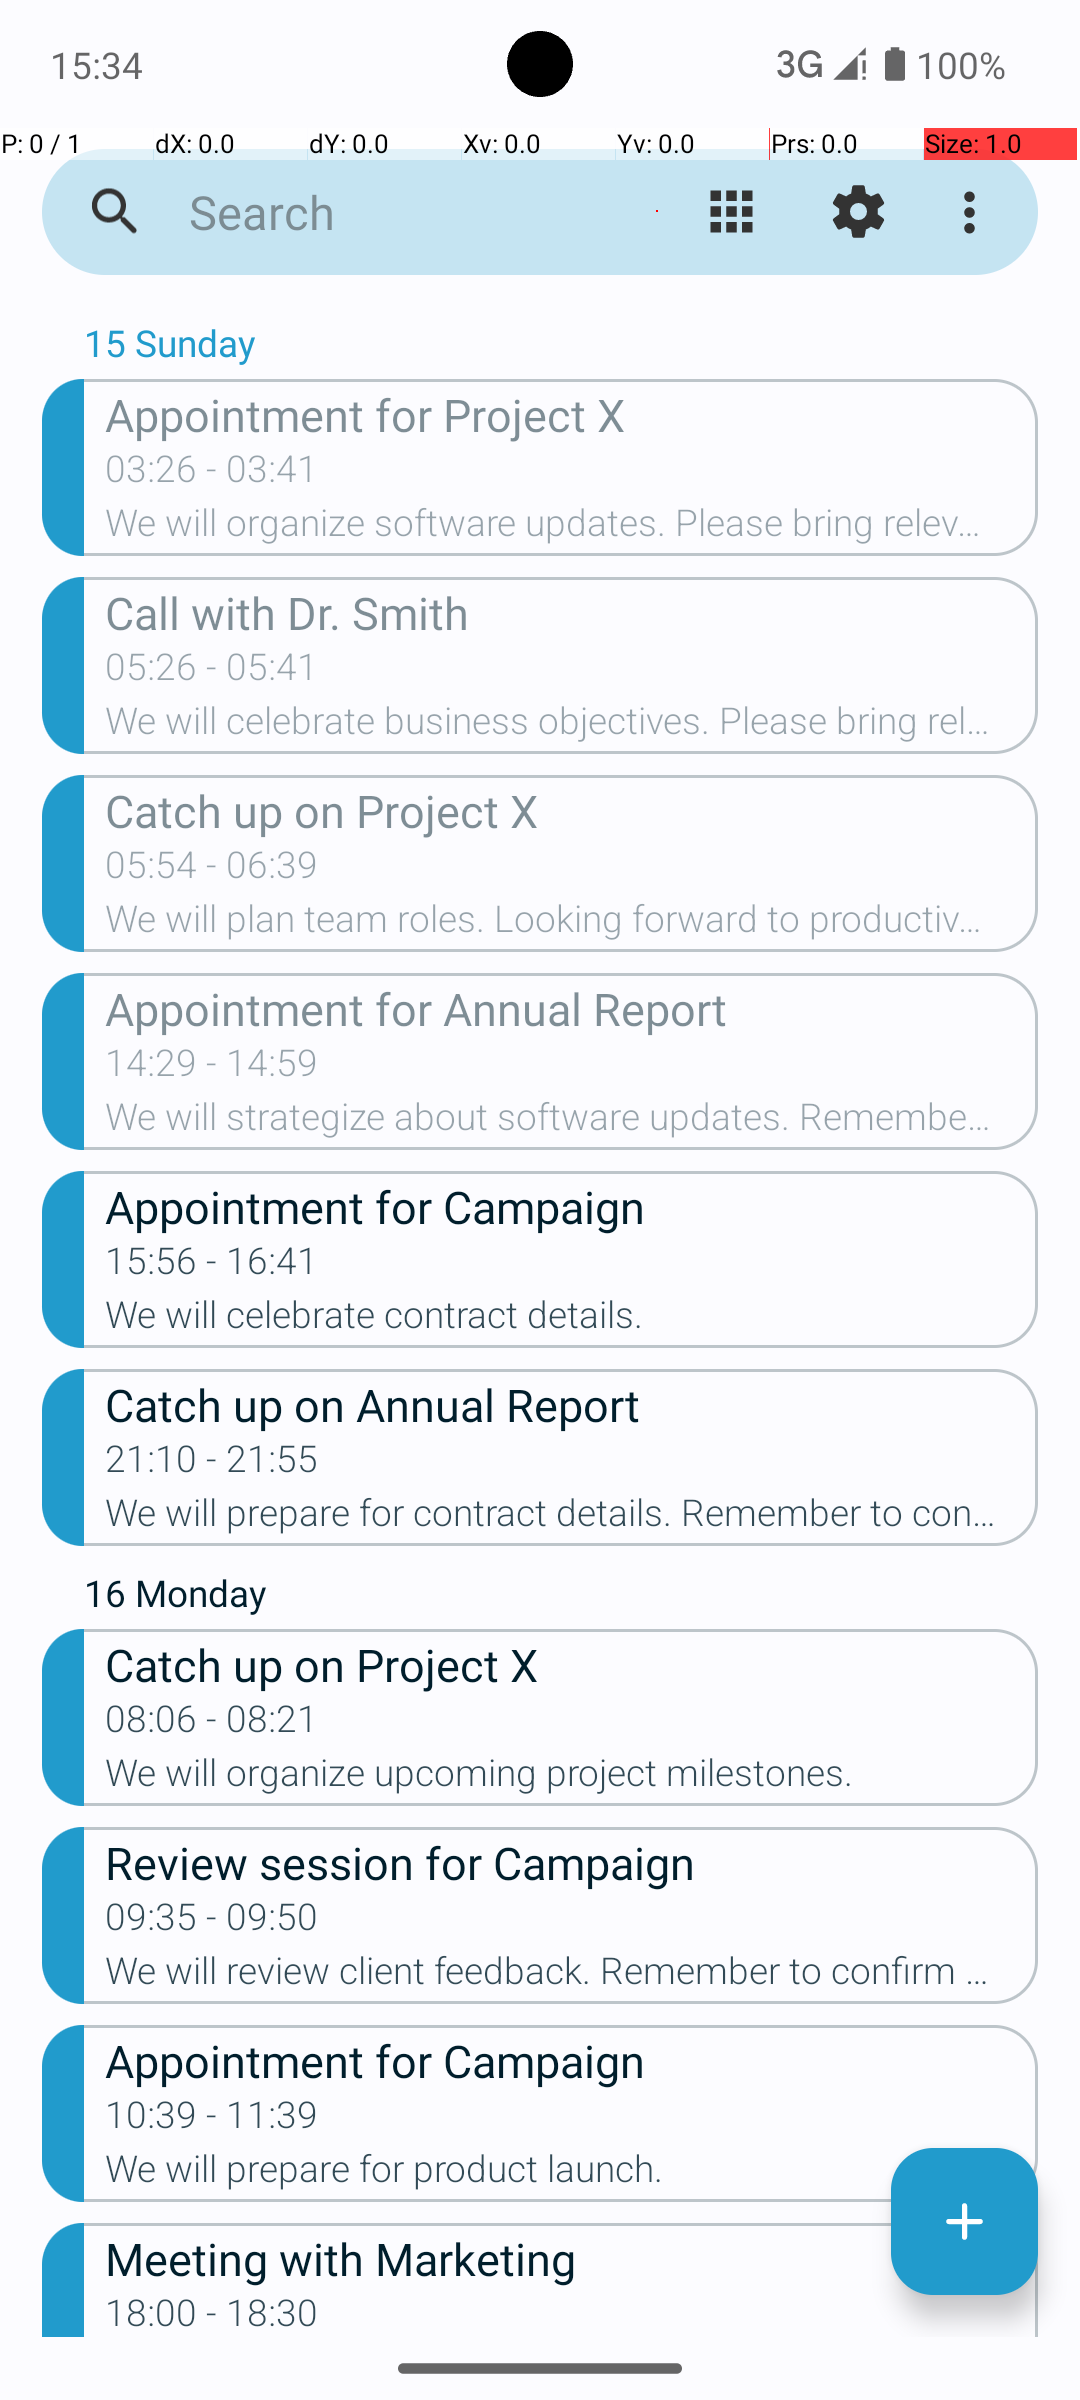 The image size is (1080, 2400). Describe the element at coordinates (212, 2314) in the screenshot. I see `18:00 - 18:30` at that location.